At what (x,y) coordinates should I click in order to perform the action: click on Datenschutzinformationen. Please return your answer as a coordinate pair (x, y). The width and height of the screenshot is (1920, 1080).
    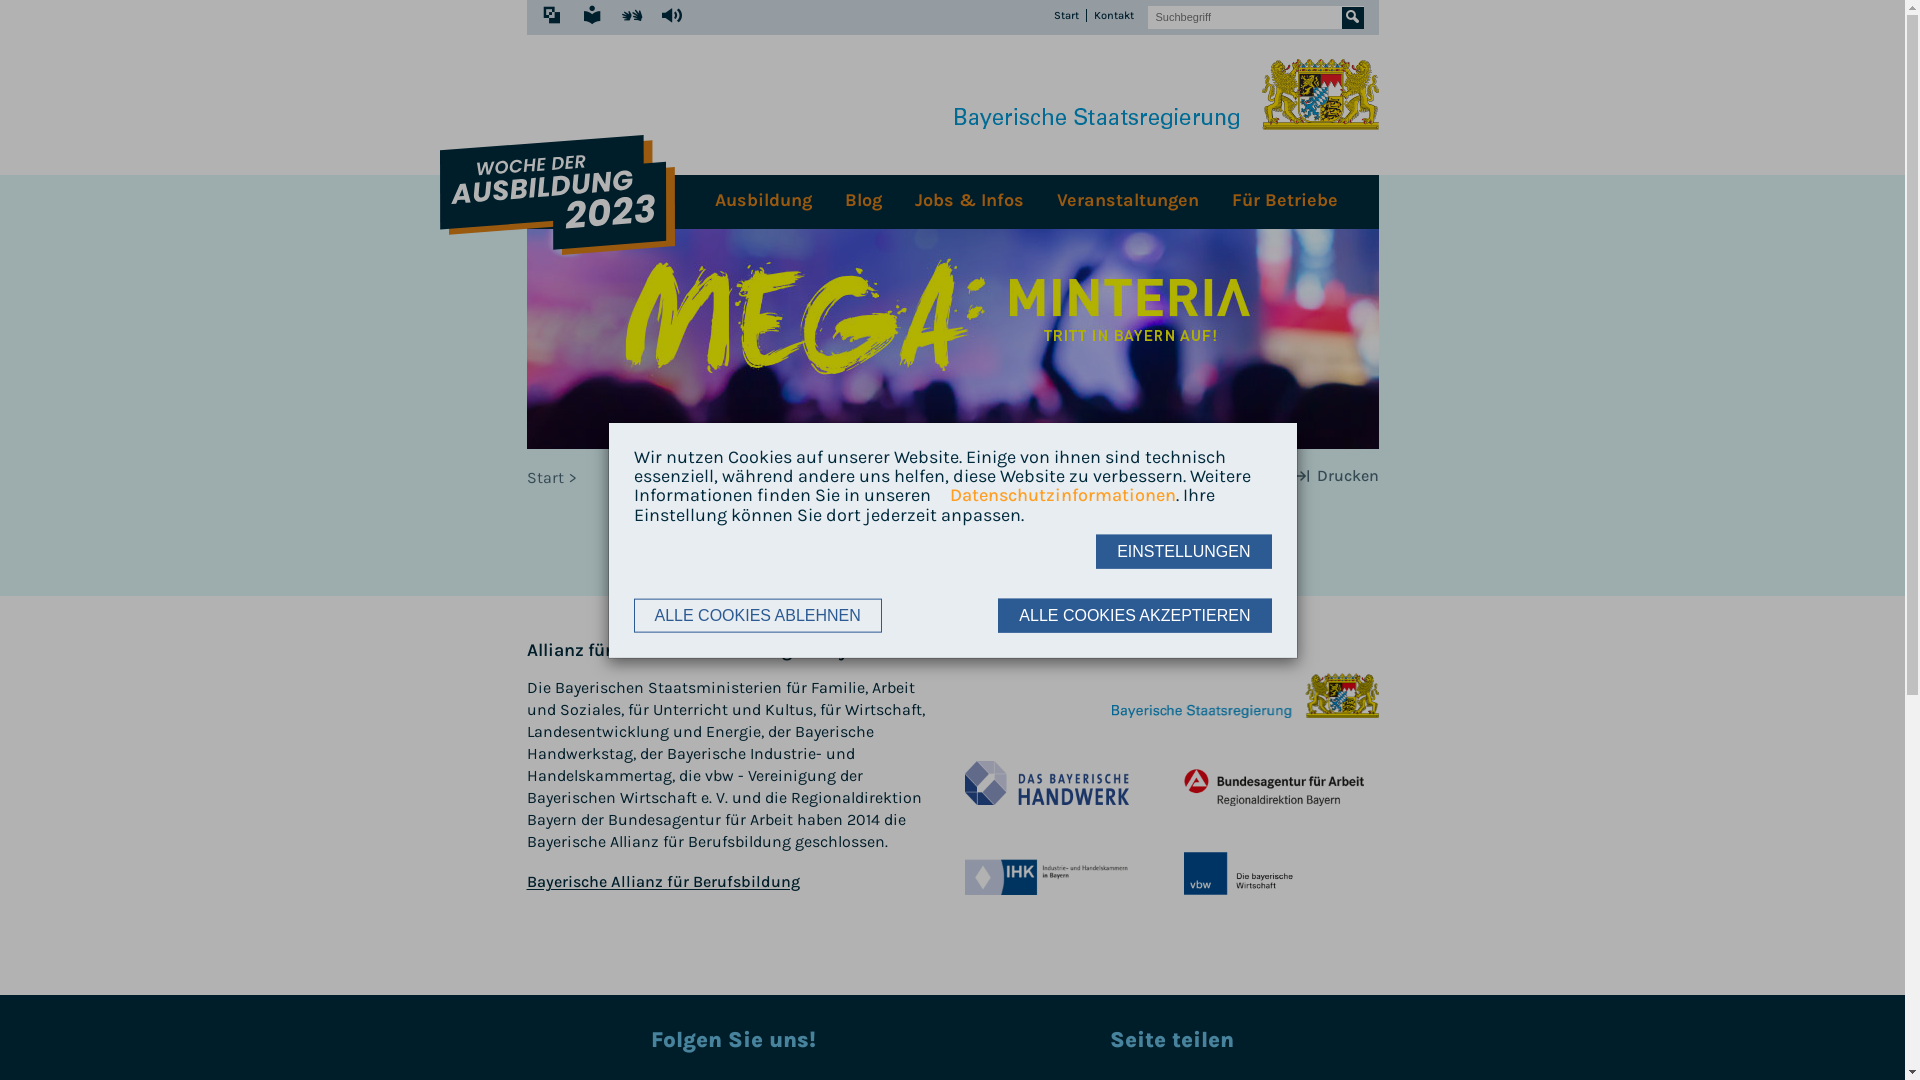
    Looking at the image, I should click on (1054, 496).